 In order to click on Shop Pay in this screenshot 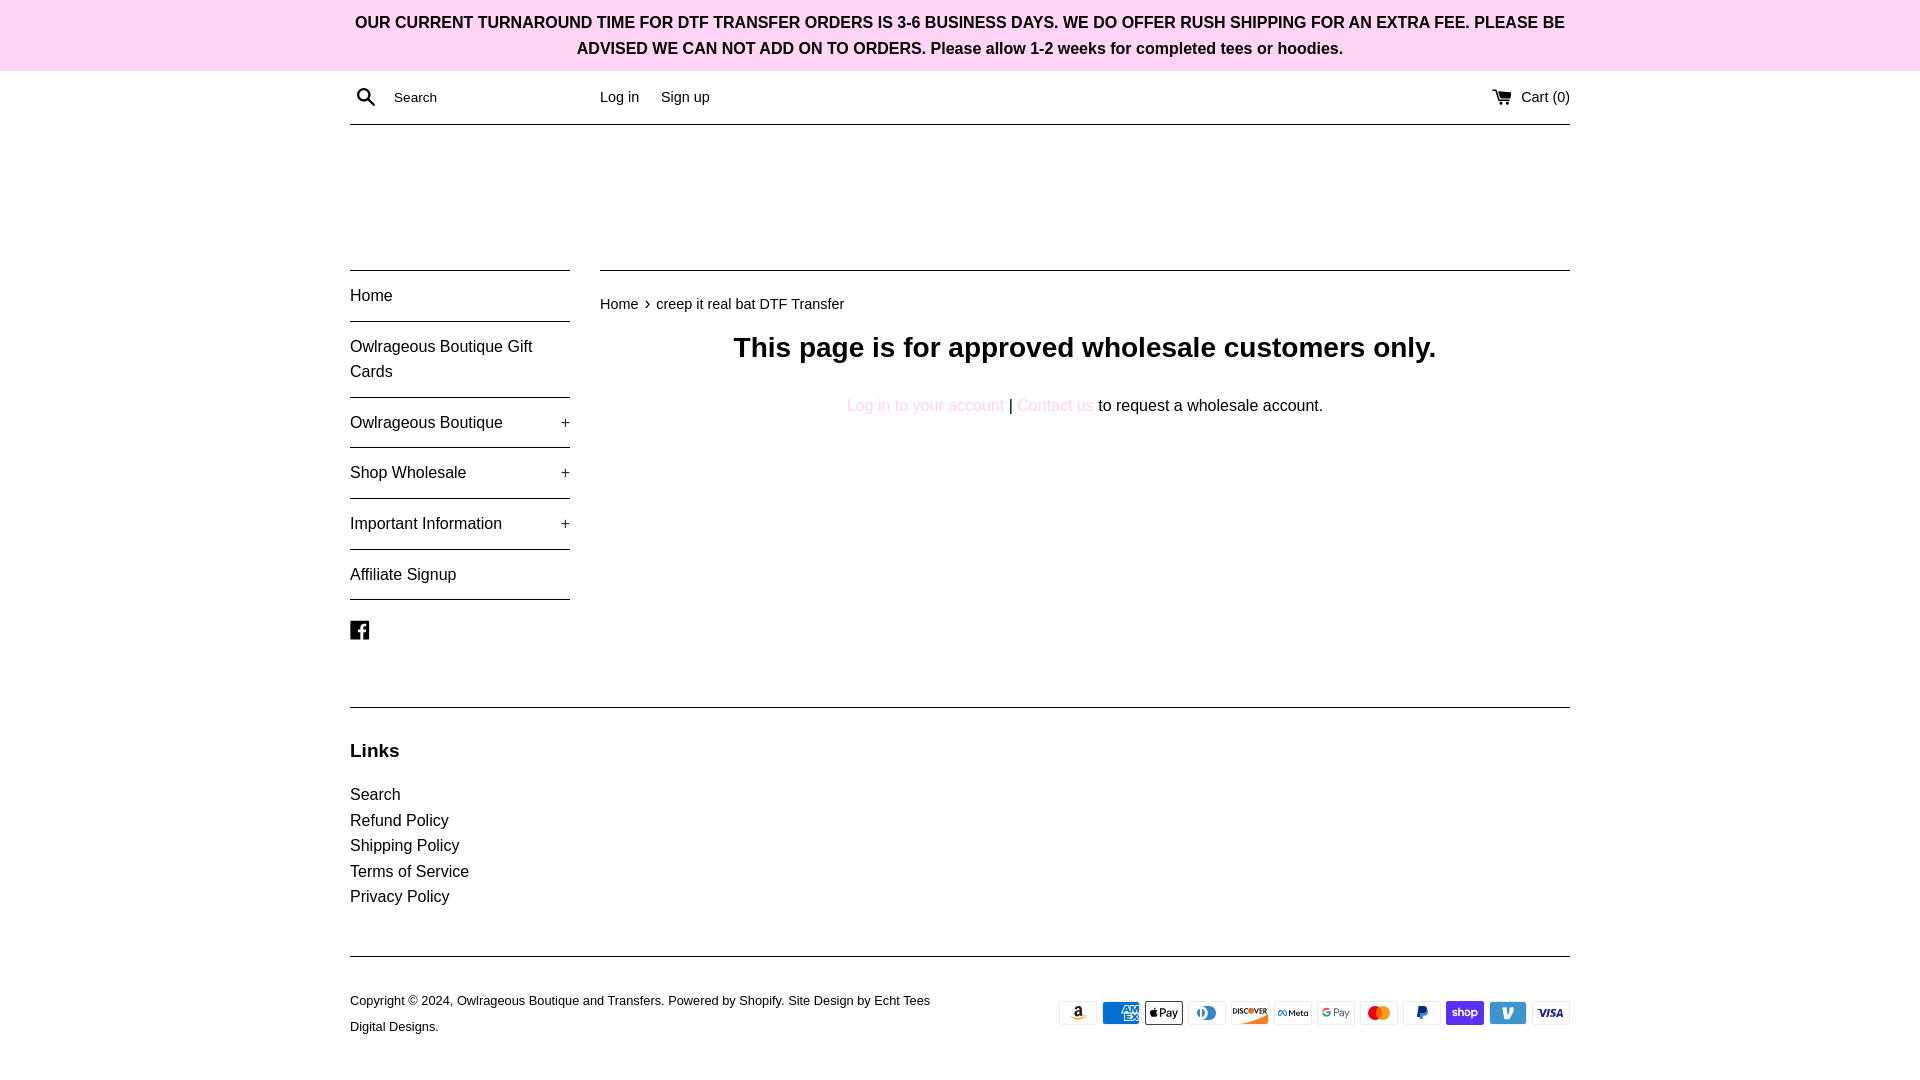, I will do `click(1464, 1012)`.